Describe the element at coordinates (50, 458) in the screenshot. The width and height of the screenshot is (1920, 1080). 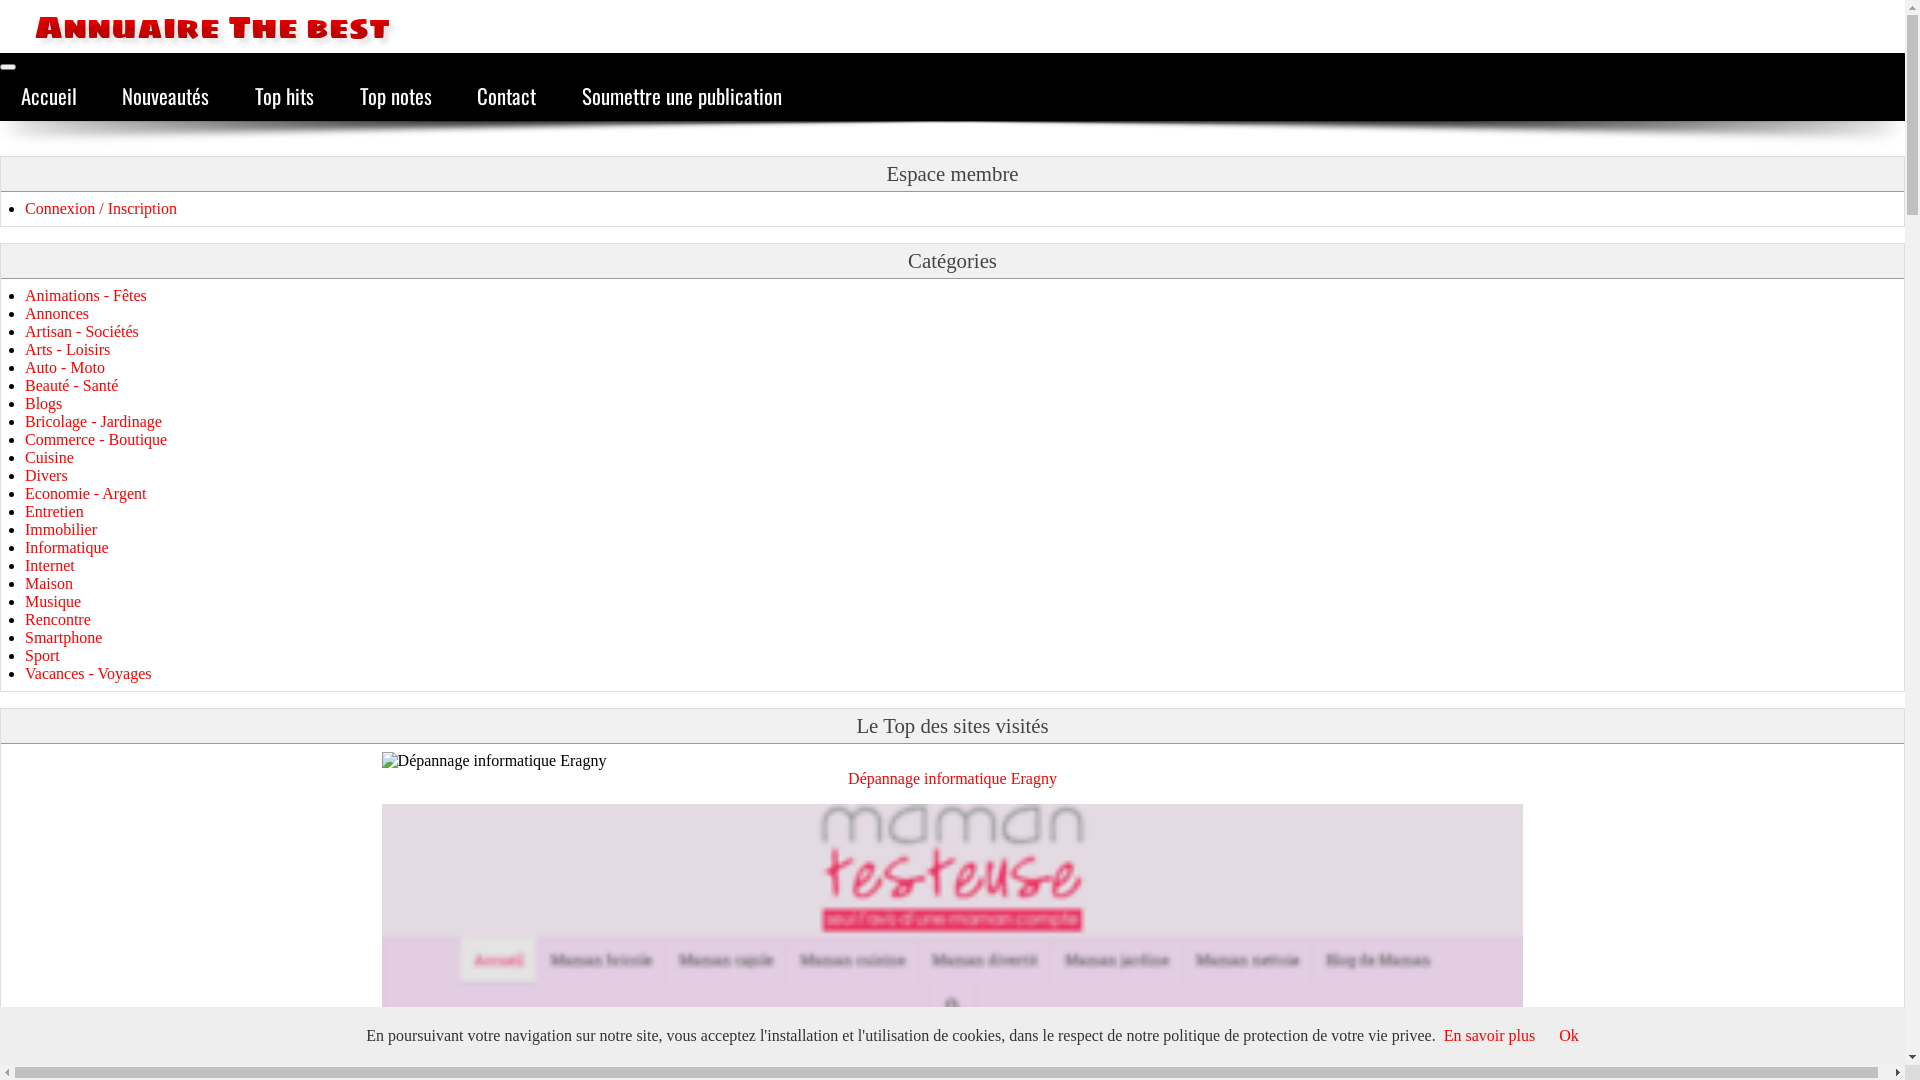
I see `Cuisine` at that location.